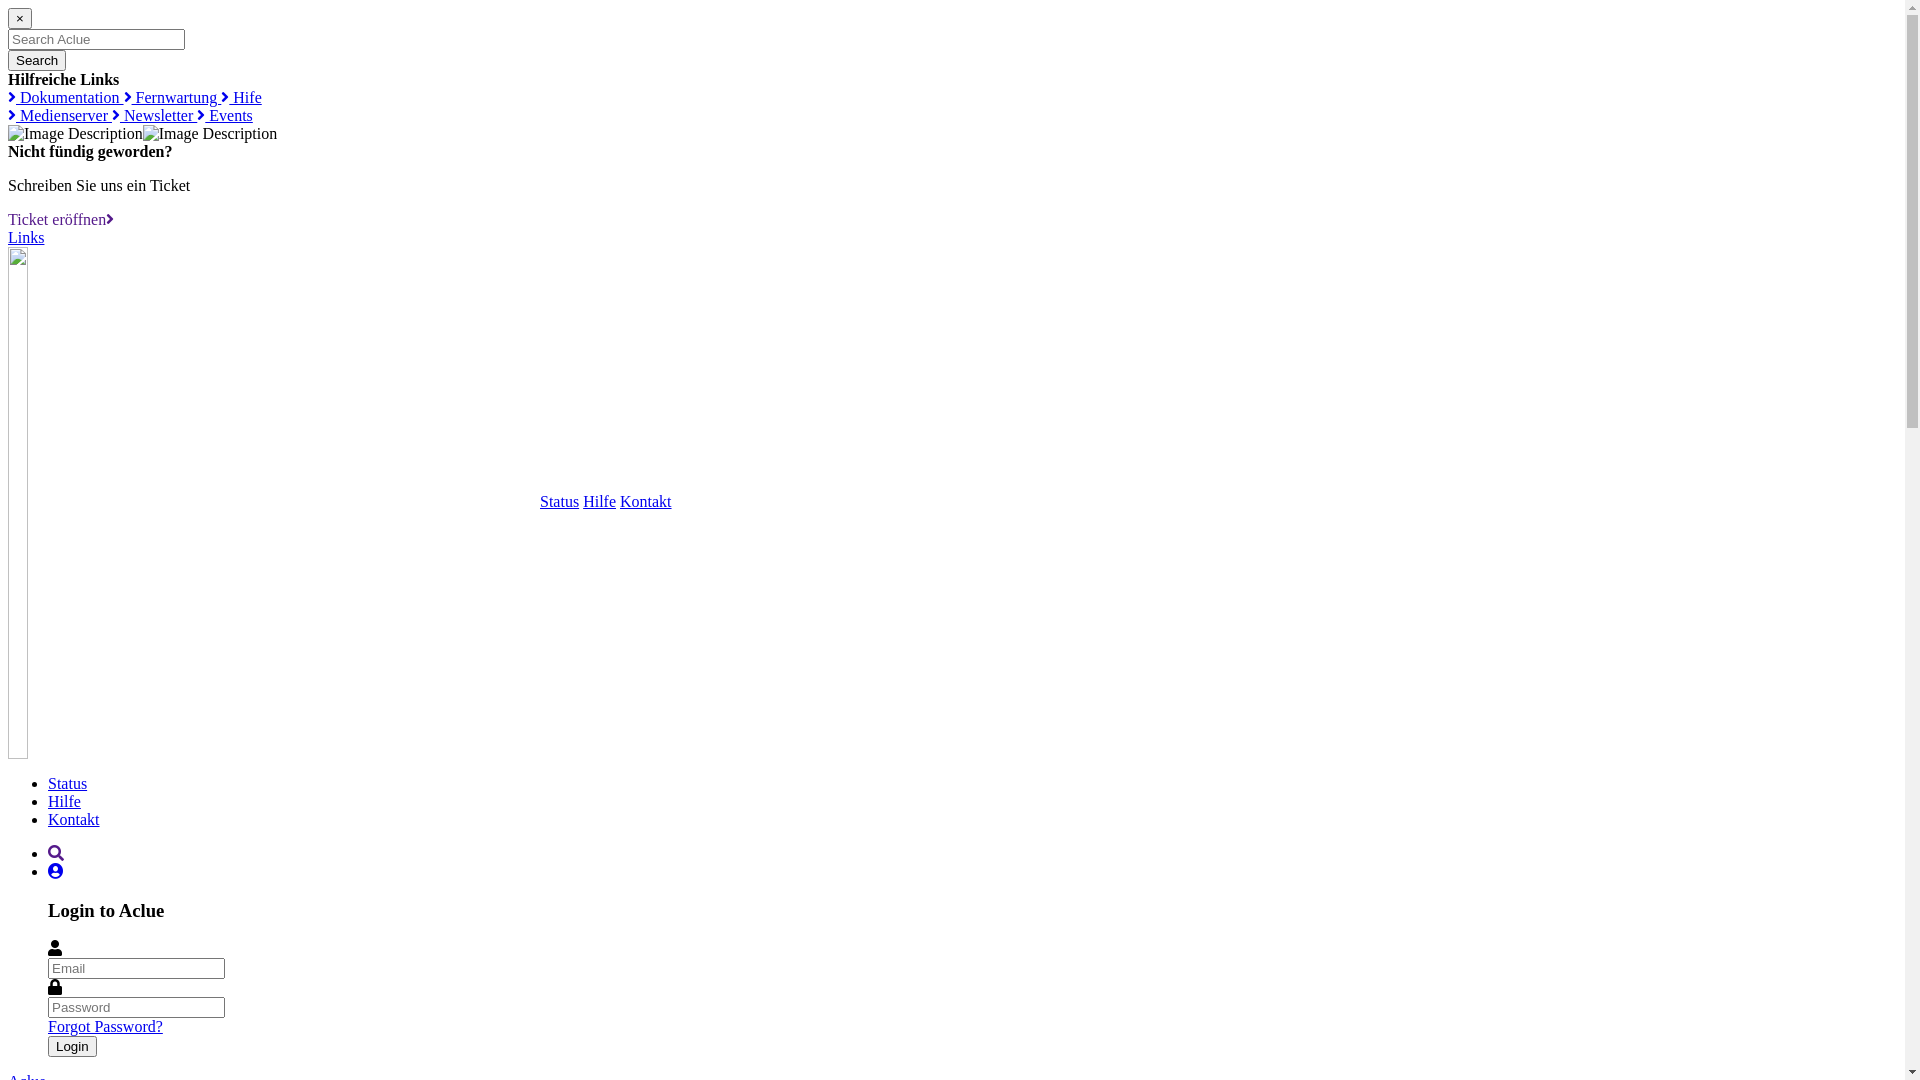  Describe the element at coordinates (154, 116) in the screenshot. I see `Newsletter` at that location.